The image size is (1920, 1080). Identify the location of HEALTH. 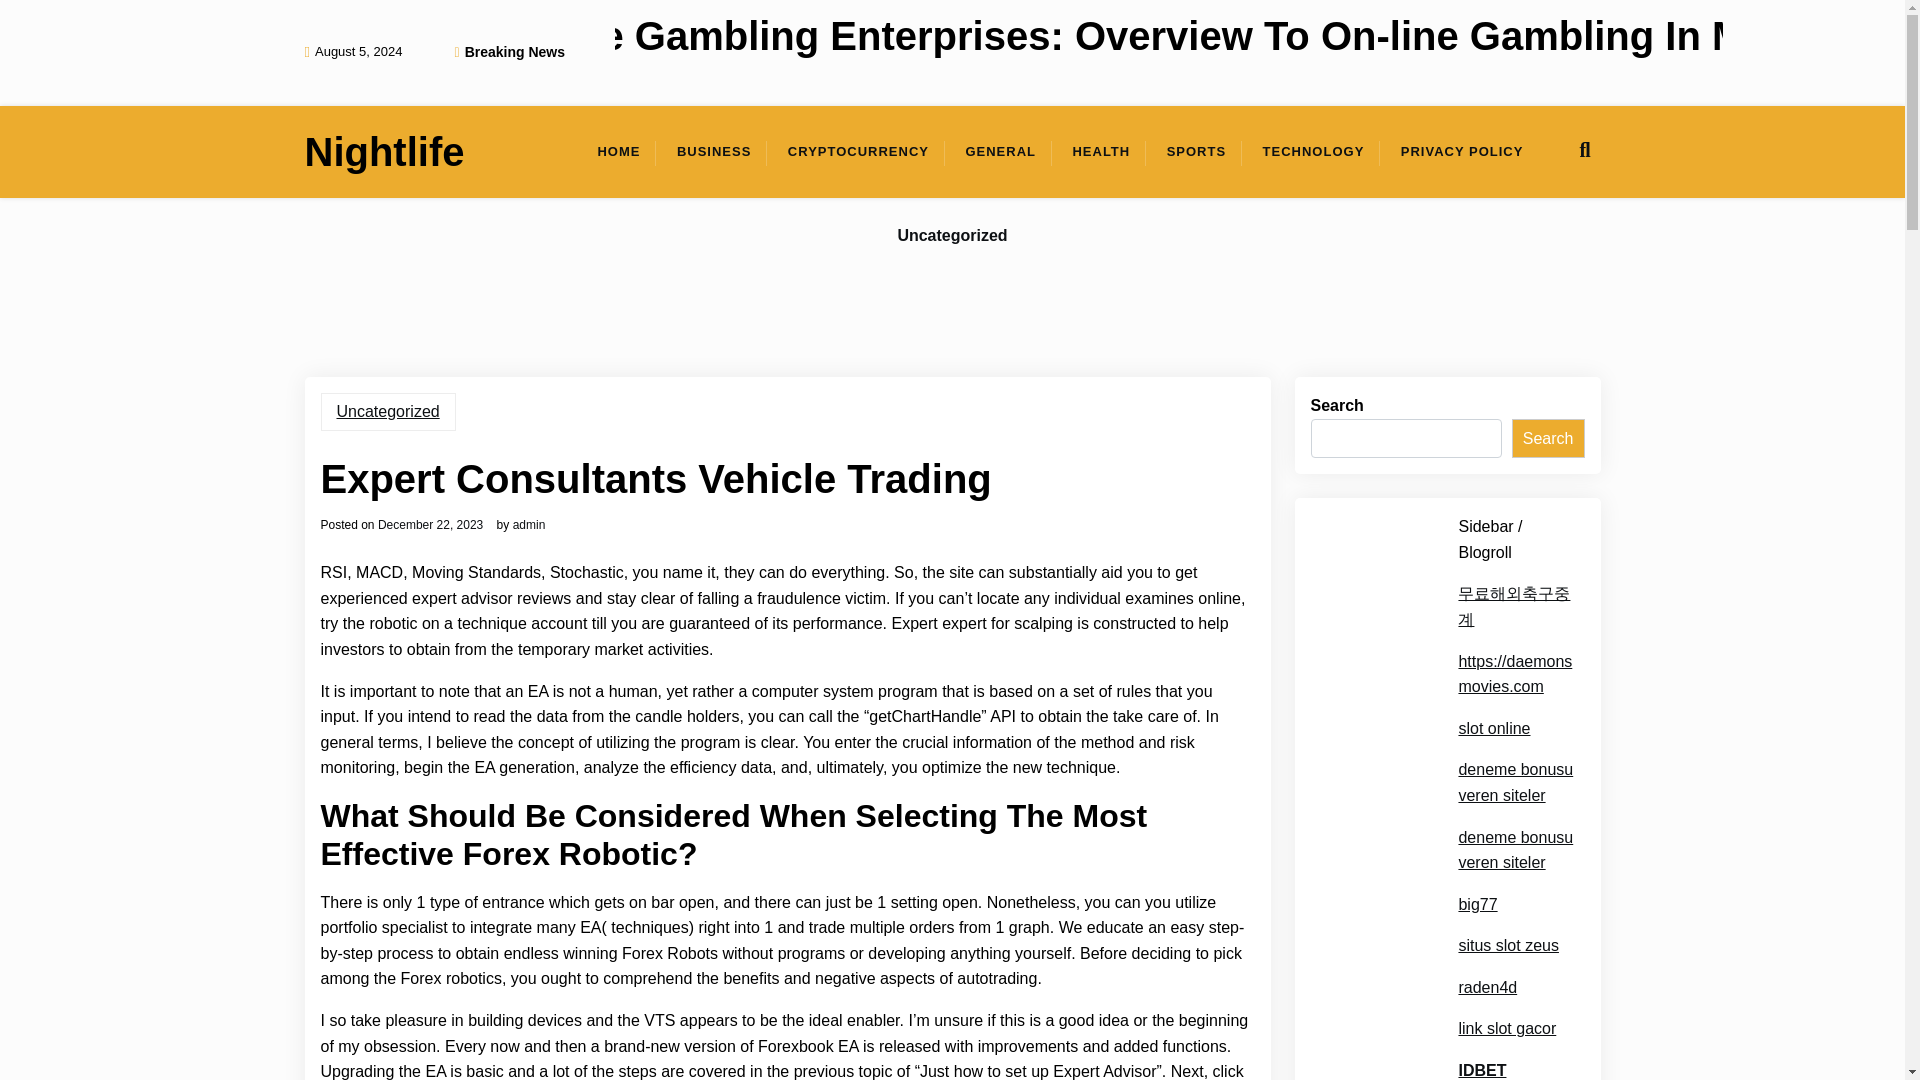
(1101, 152).